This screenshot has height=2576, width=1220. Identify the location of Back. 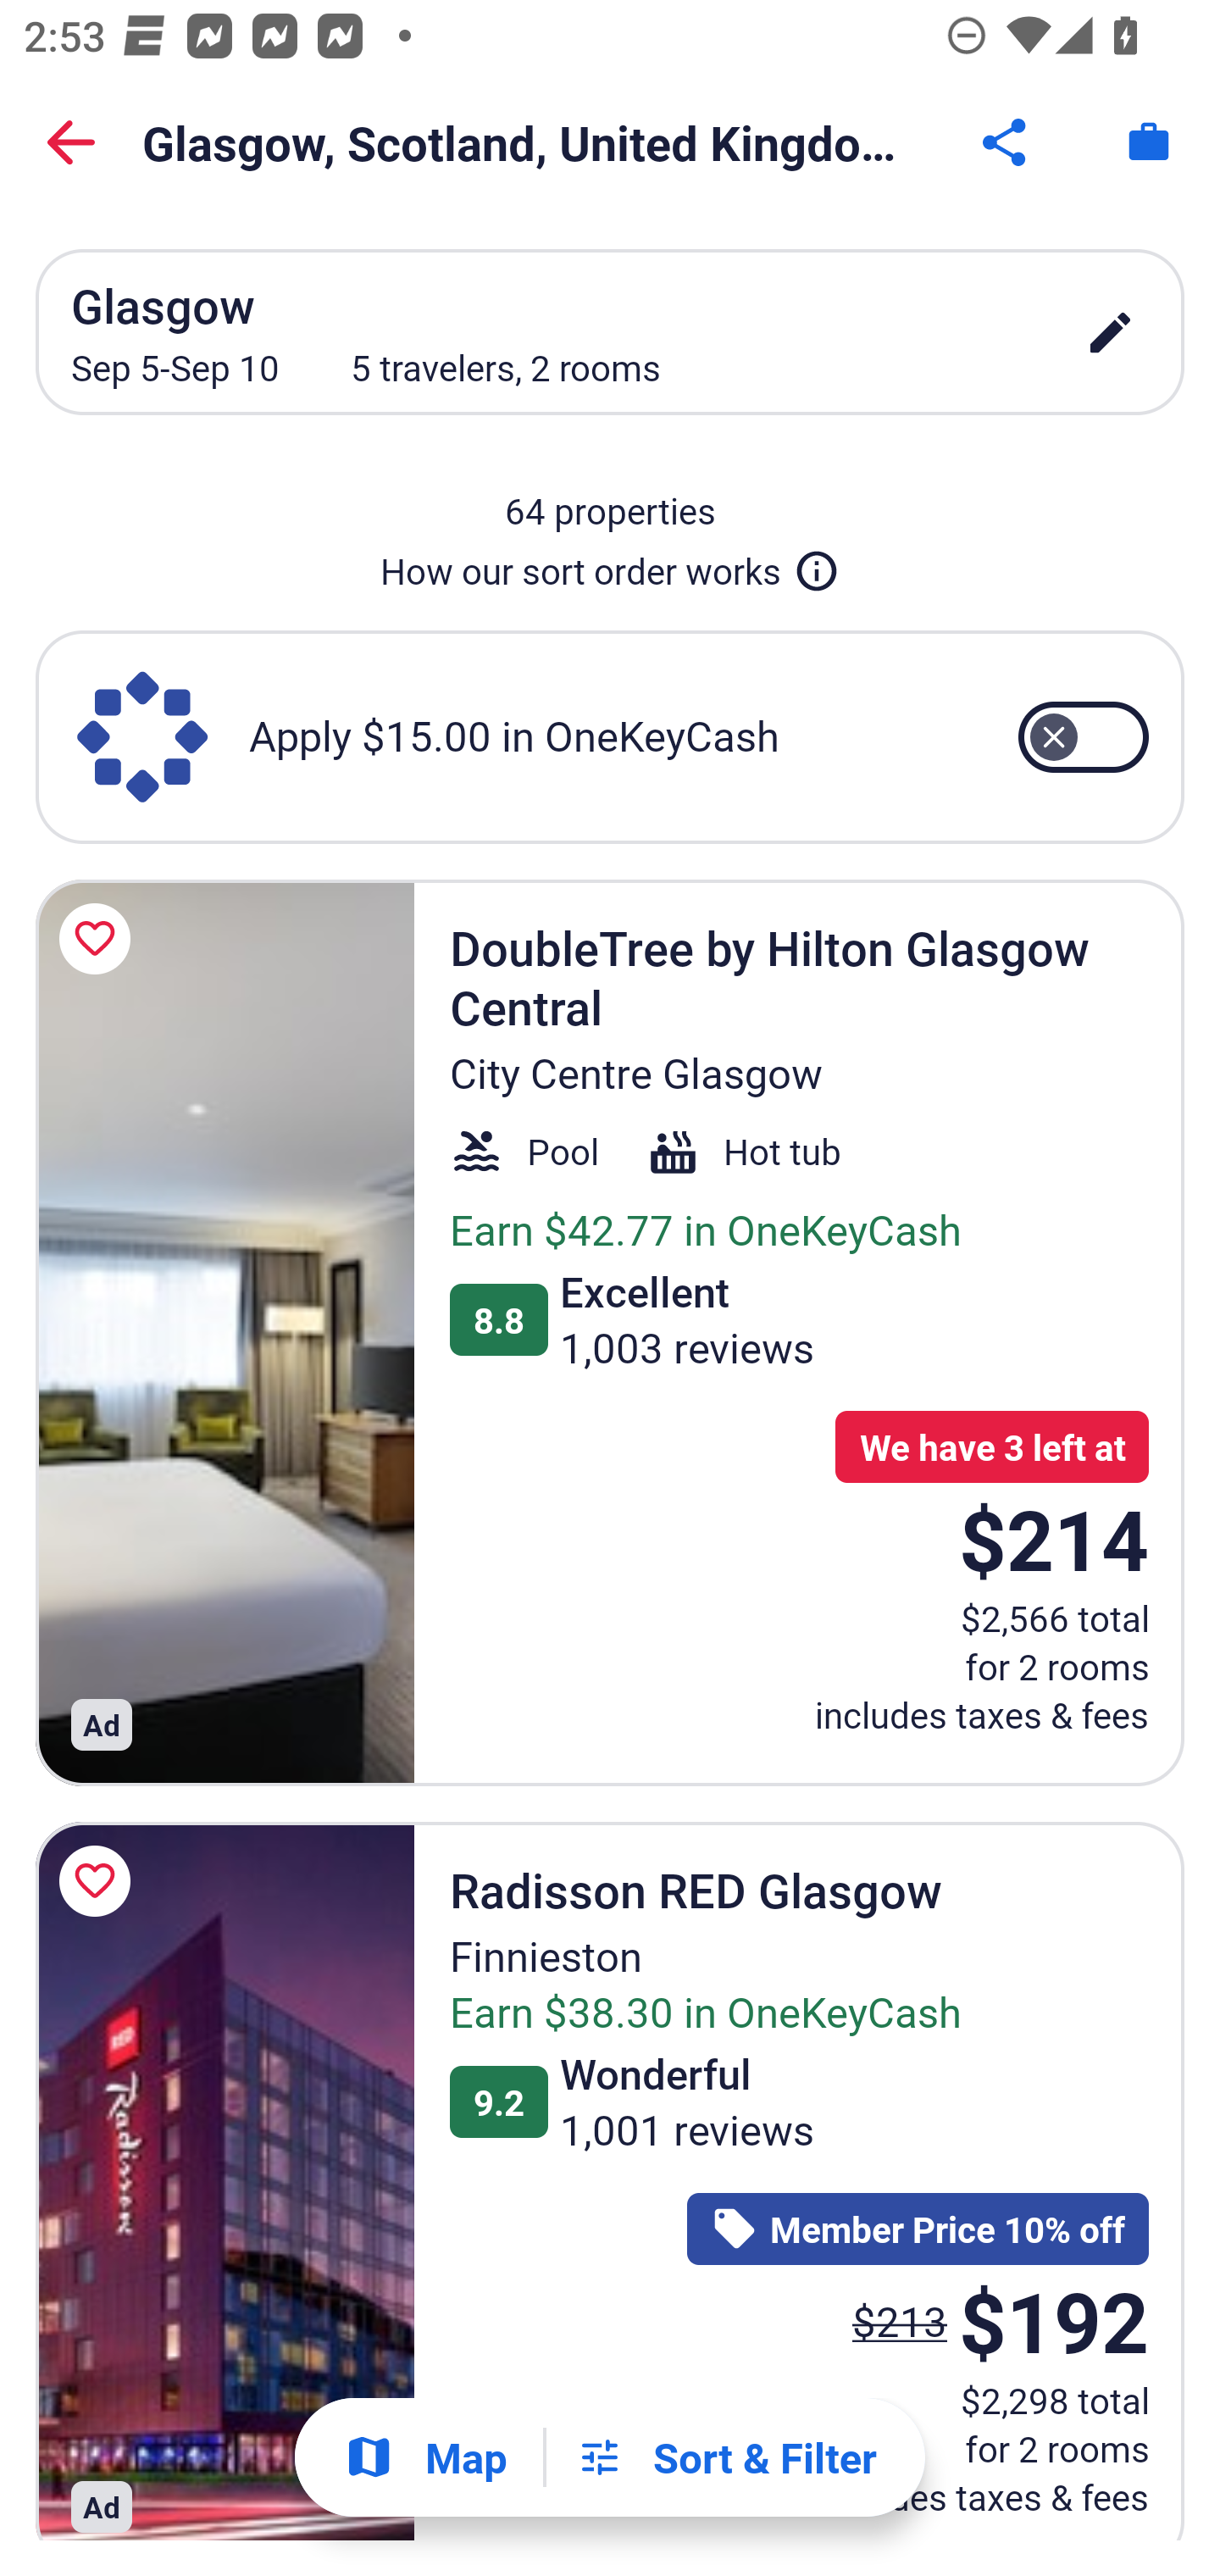
(71, 142).